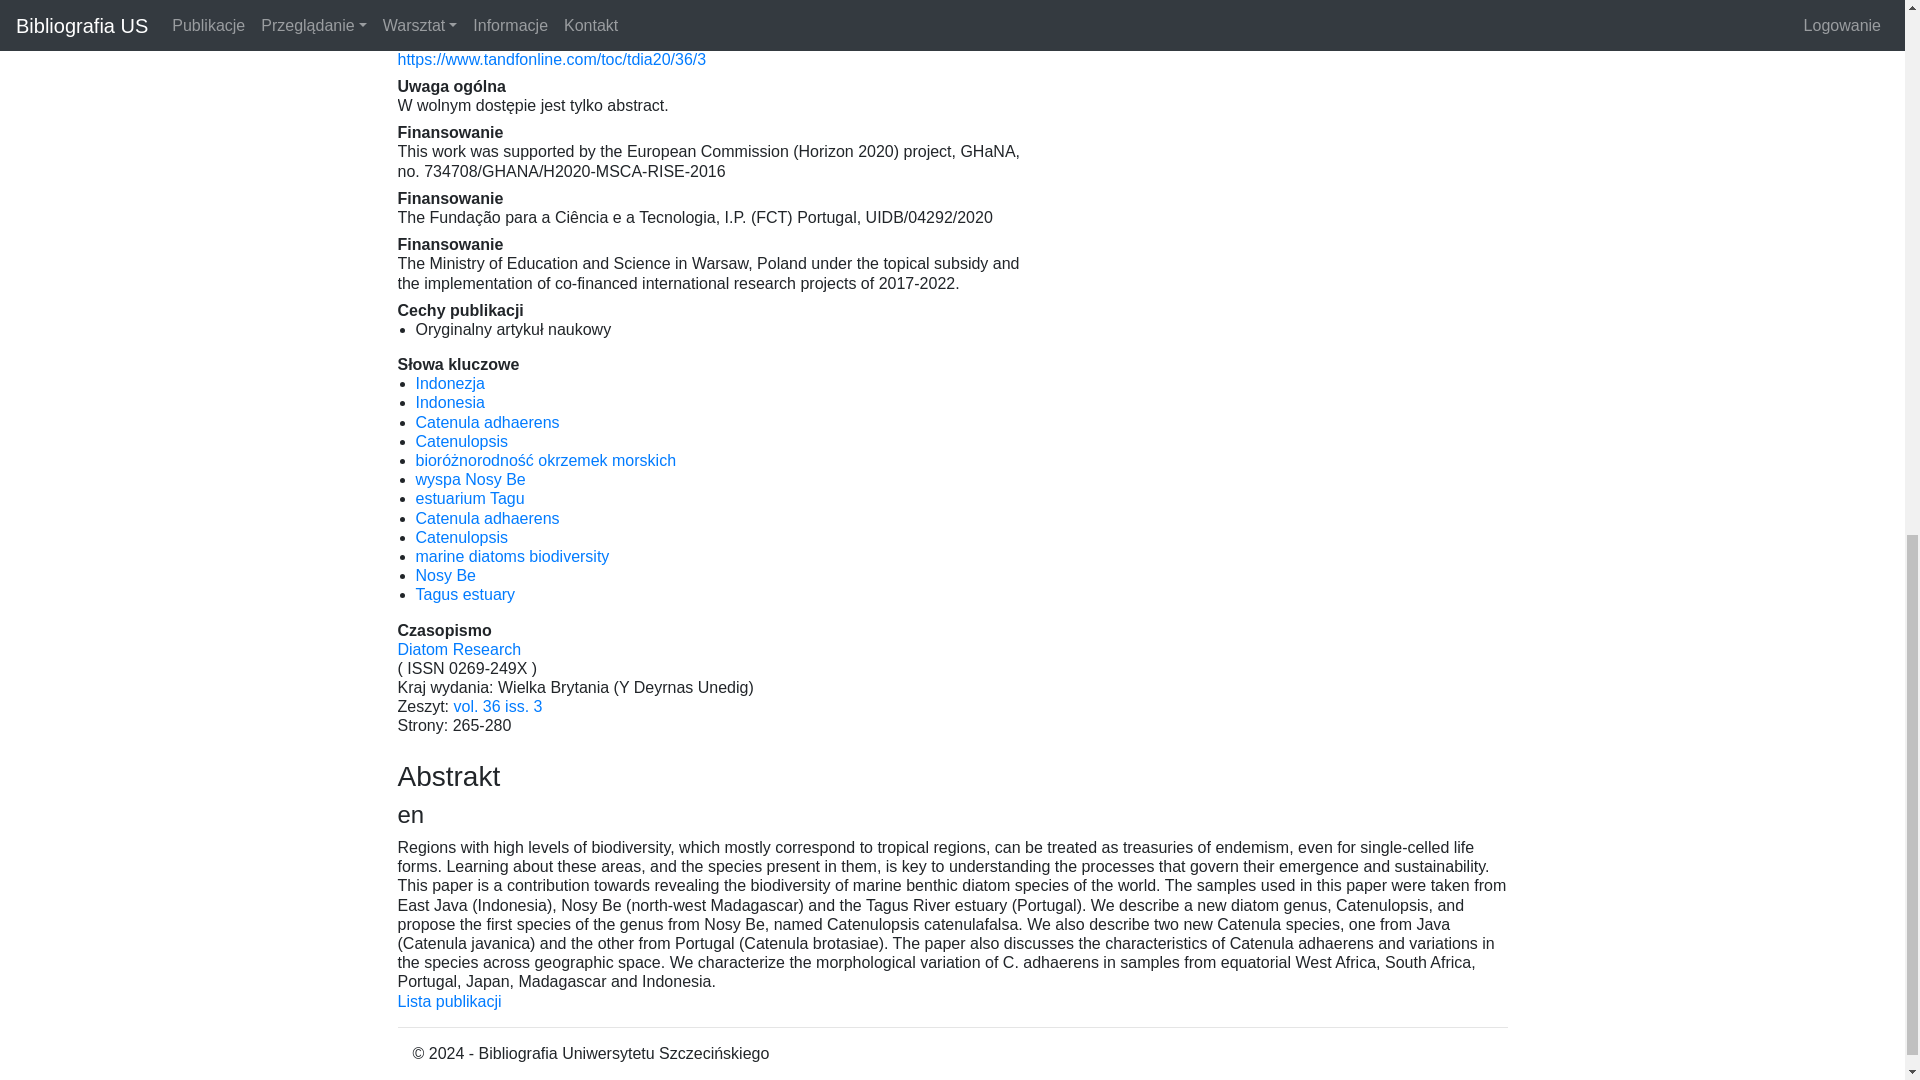 The width and height of the screenshot is (1920, 1080). What do you see at coordinates (450, 383) in the screenshot?
I see `Indonezja` at bounding box center [450, 383].